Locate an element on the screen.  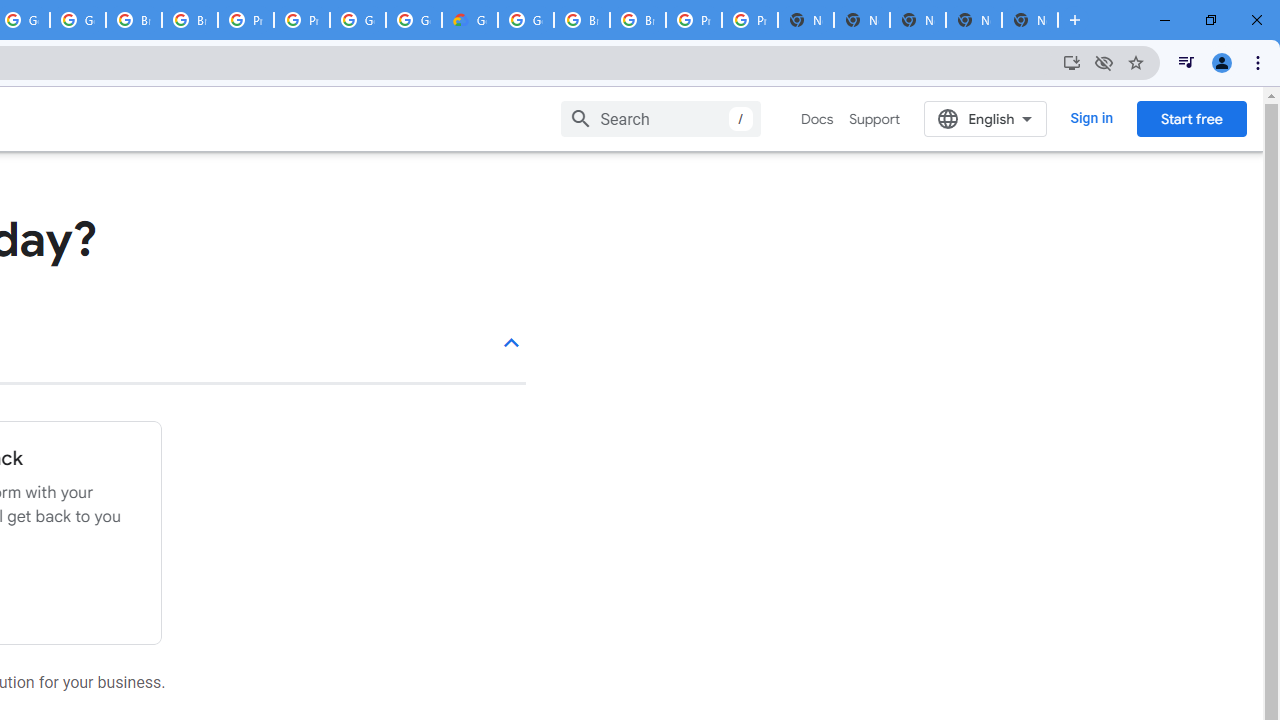
New Tab is located at coordinates (1030, 20).